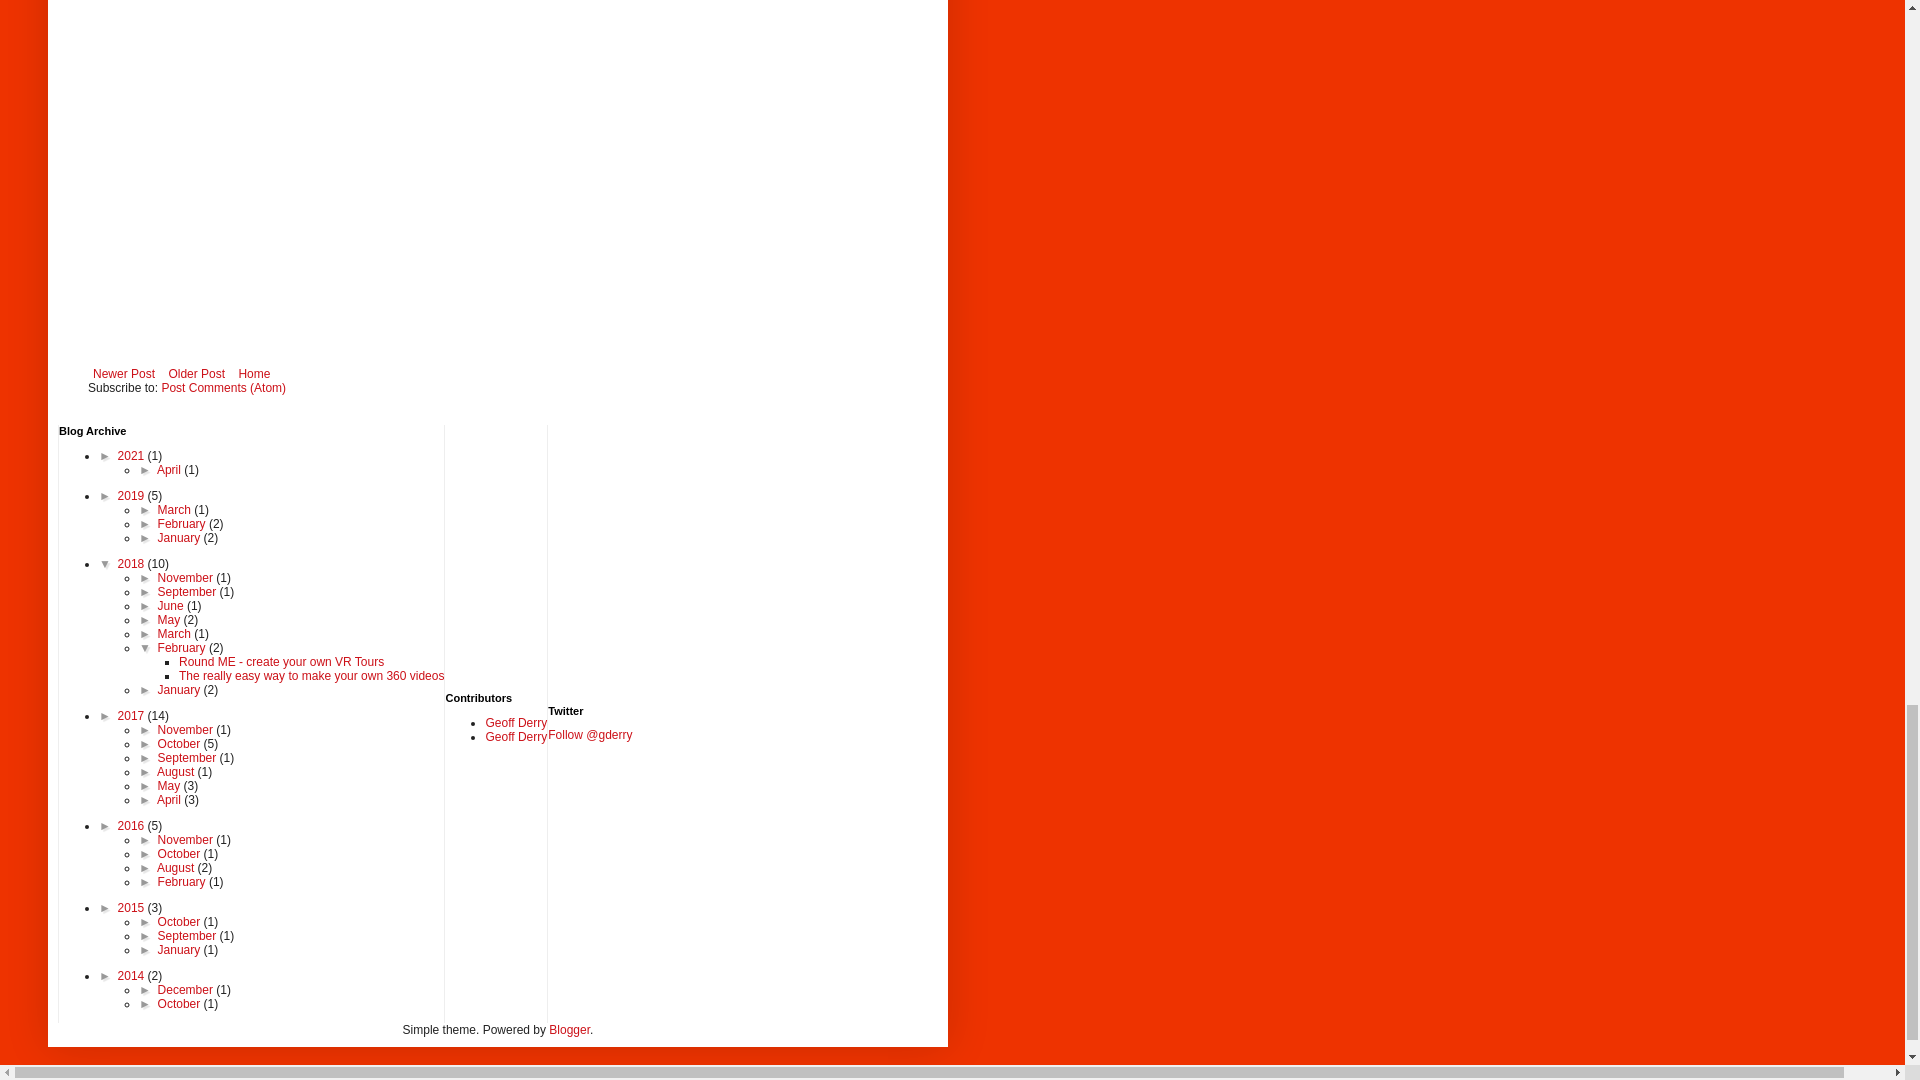  I want to click on Newer Post, so click(124, 373).